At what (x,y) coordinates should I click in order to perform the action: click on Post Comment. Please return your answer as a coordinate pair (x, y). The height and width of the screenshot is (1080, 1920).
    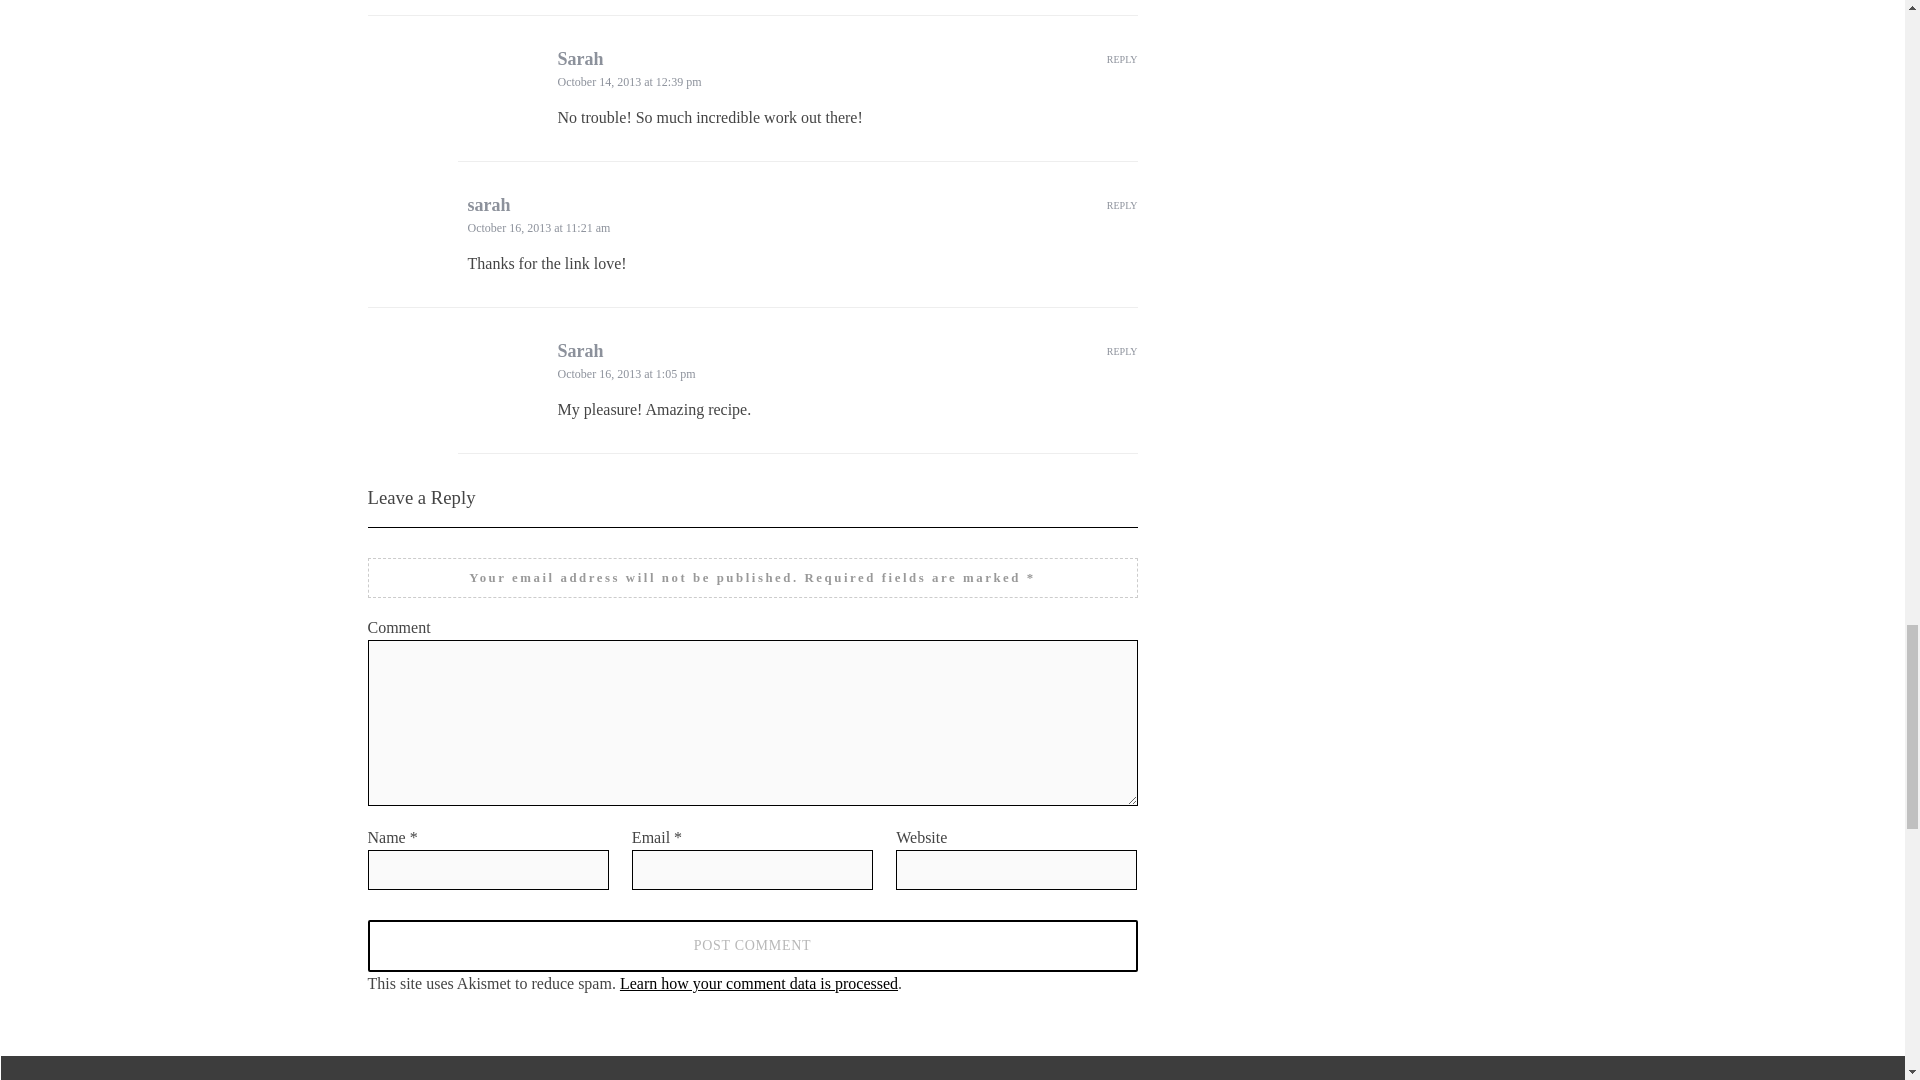
    Looking at the image, I should click on (753, 946).